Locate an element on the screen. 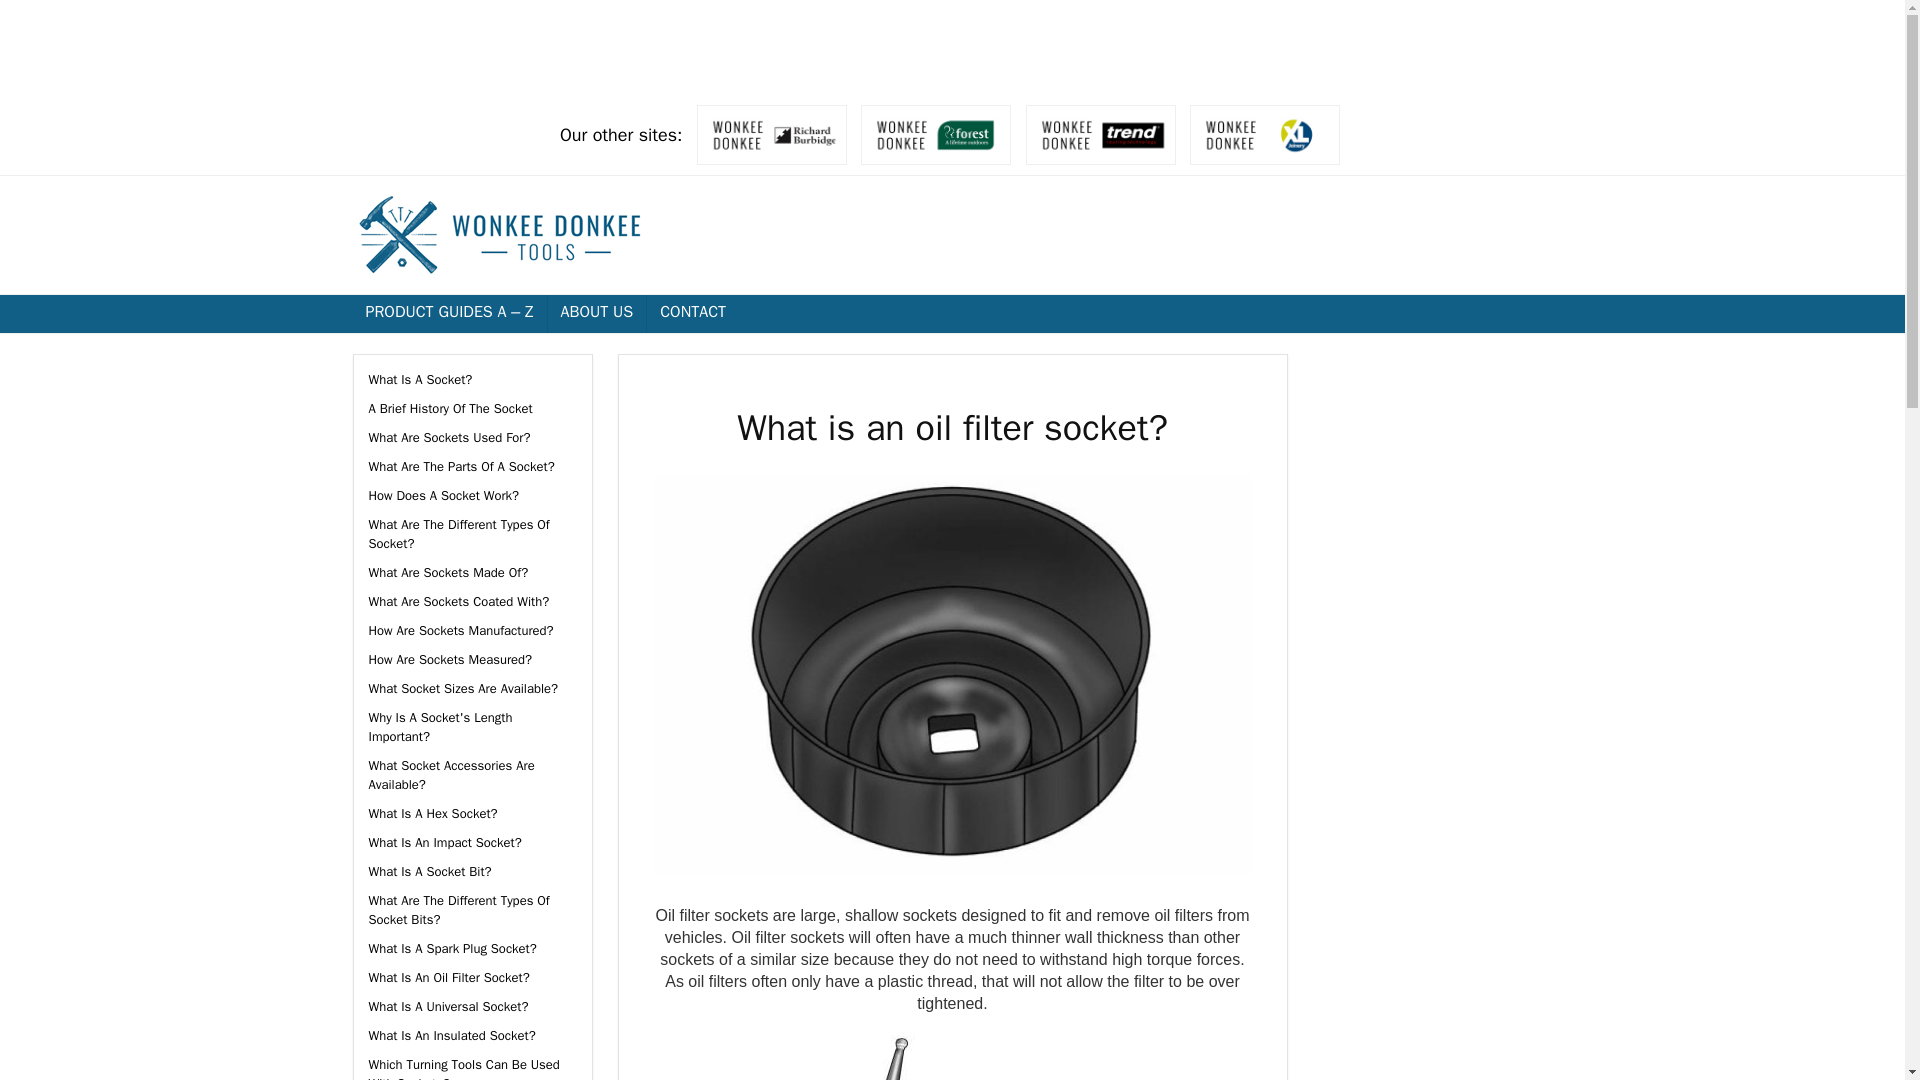 The width and height of the screenshot is (1920, 1080). What Is An Impact Socket? is located at coordinates (444, 842).